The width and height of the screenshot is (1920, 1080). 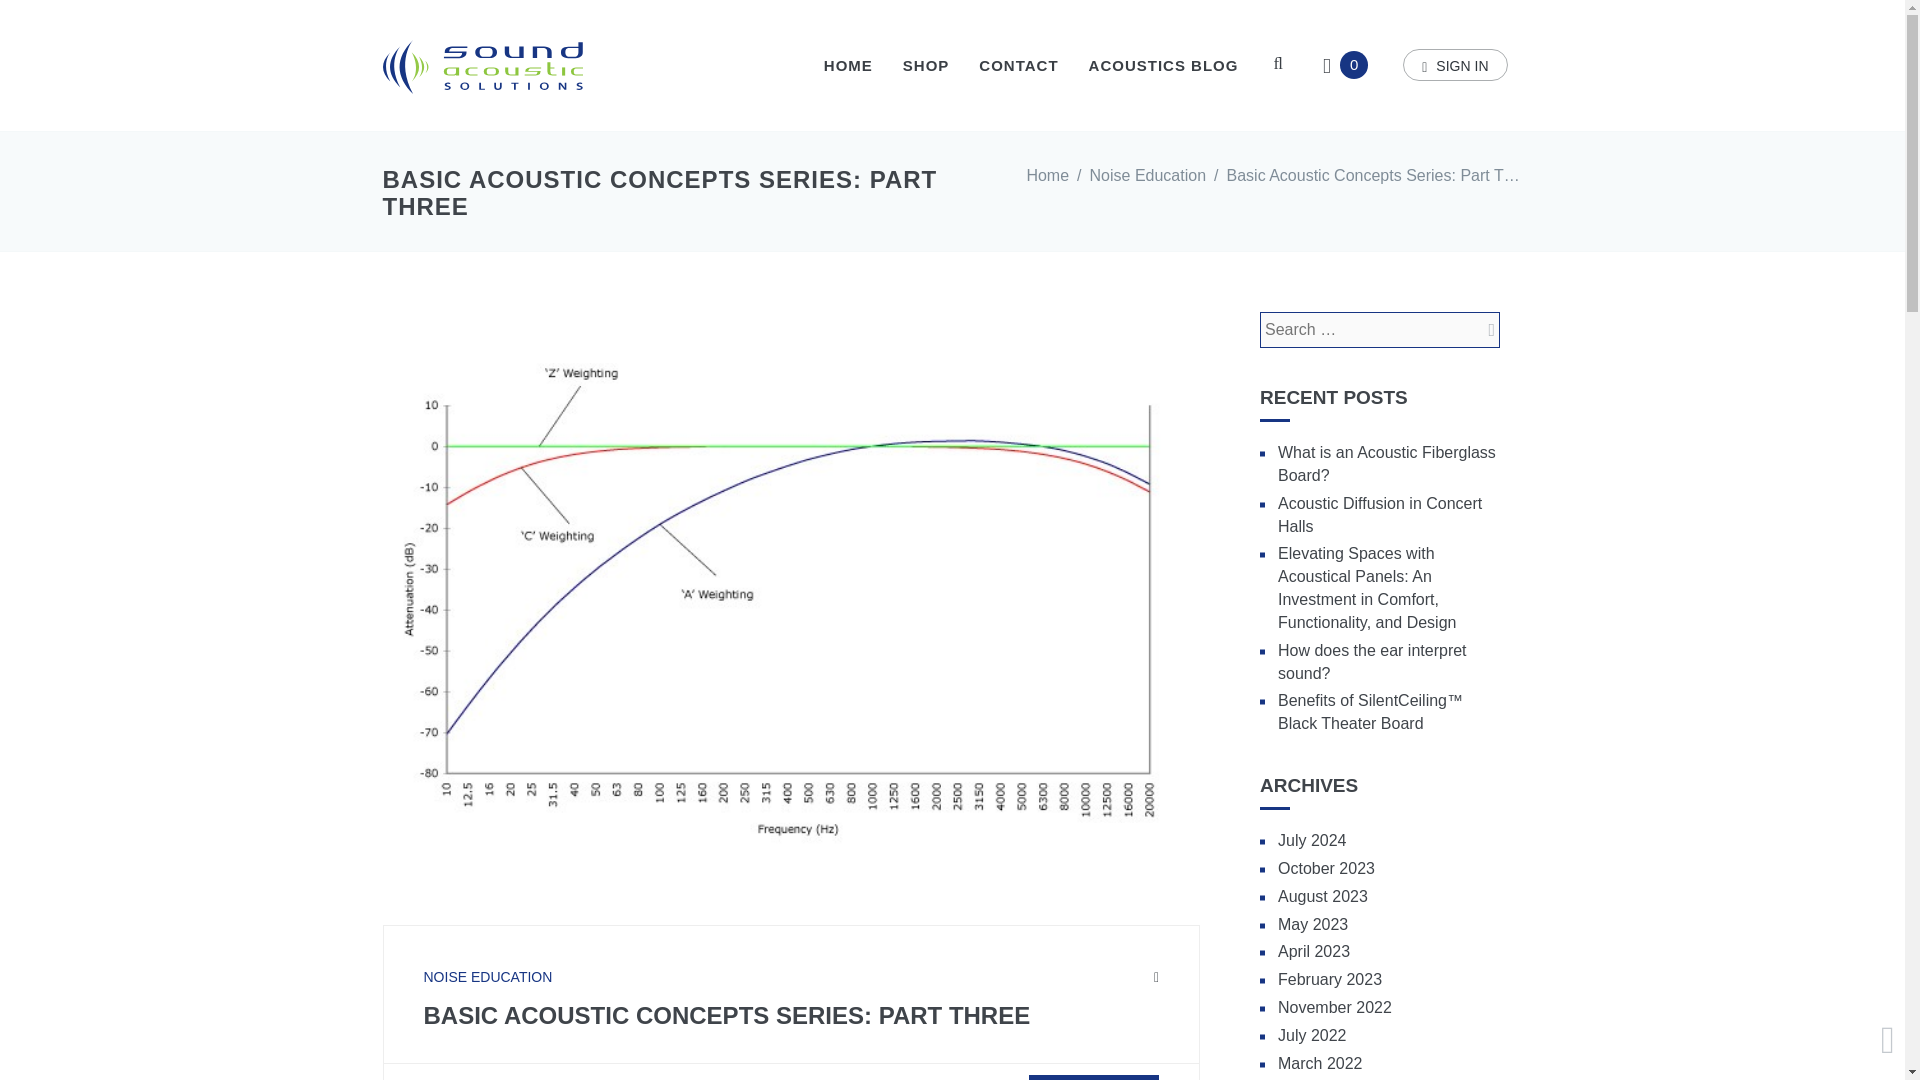 What do you see at coordinates (476, 1078) in the screenshot?
I see `GPRESSLEY` at bounding box center [476, 1078].